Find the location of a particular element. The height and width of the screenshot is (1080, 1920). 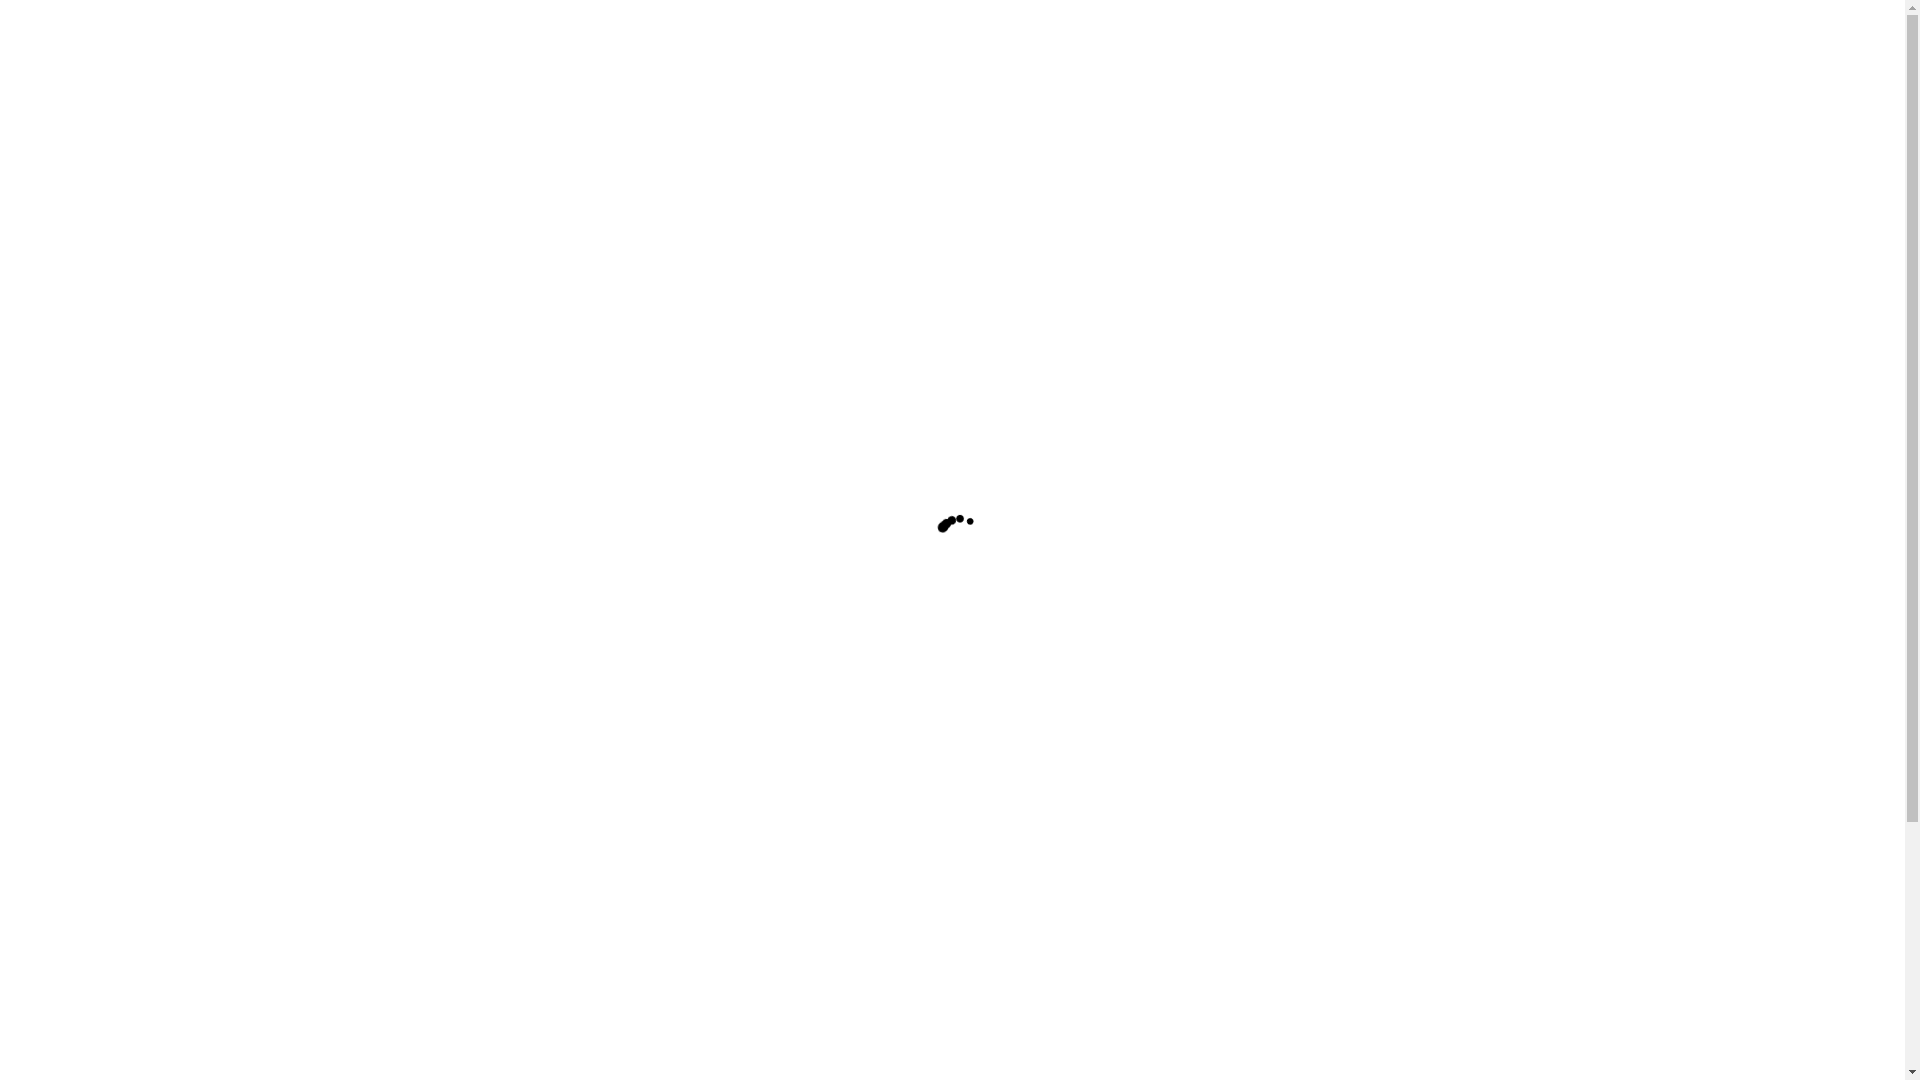

News & Events is located at coordinates (98, 310).